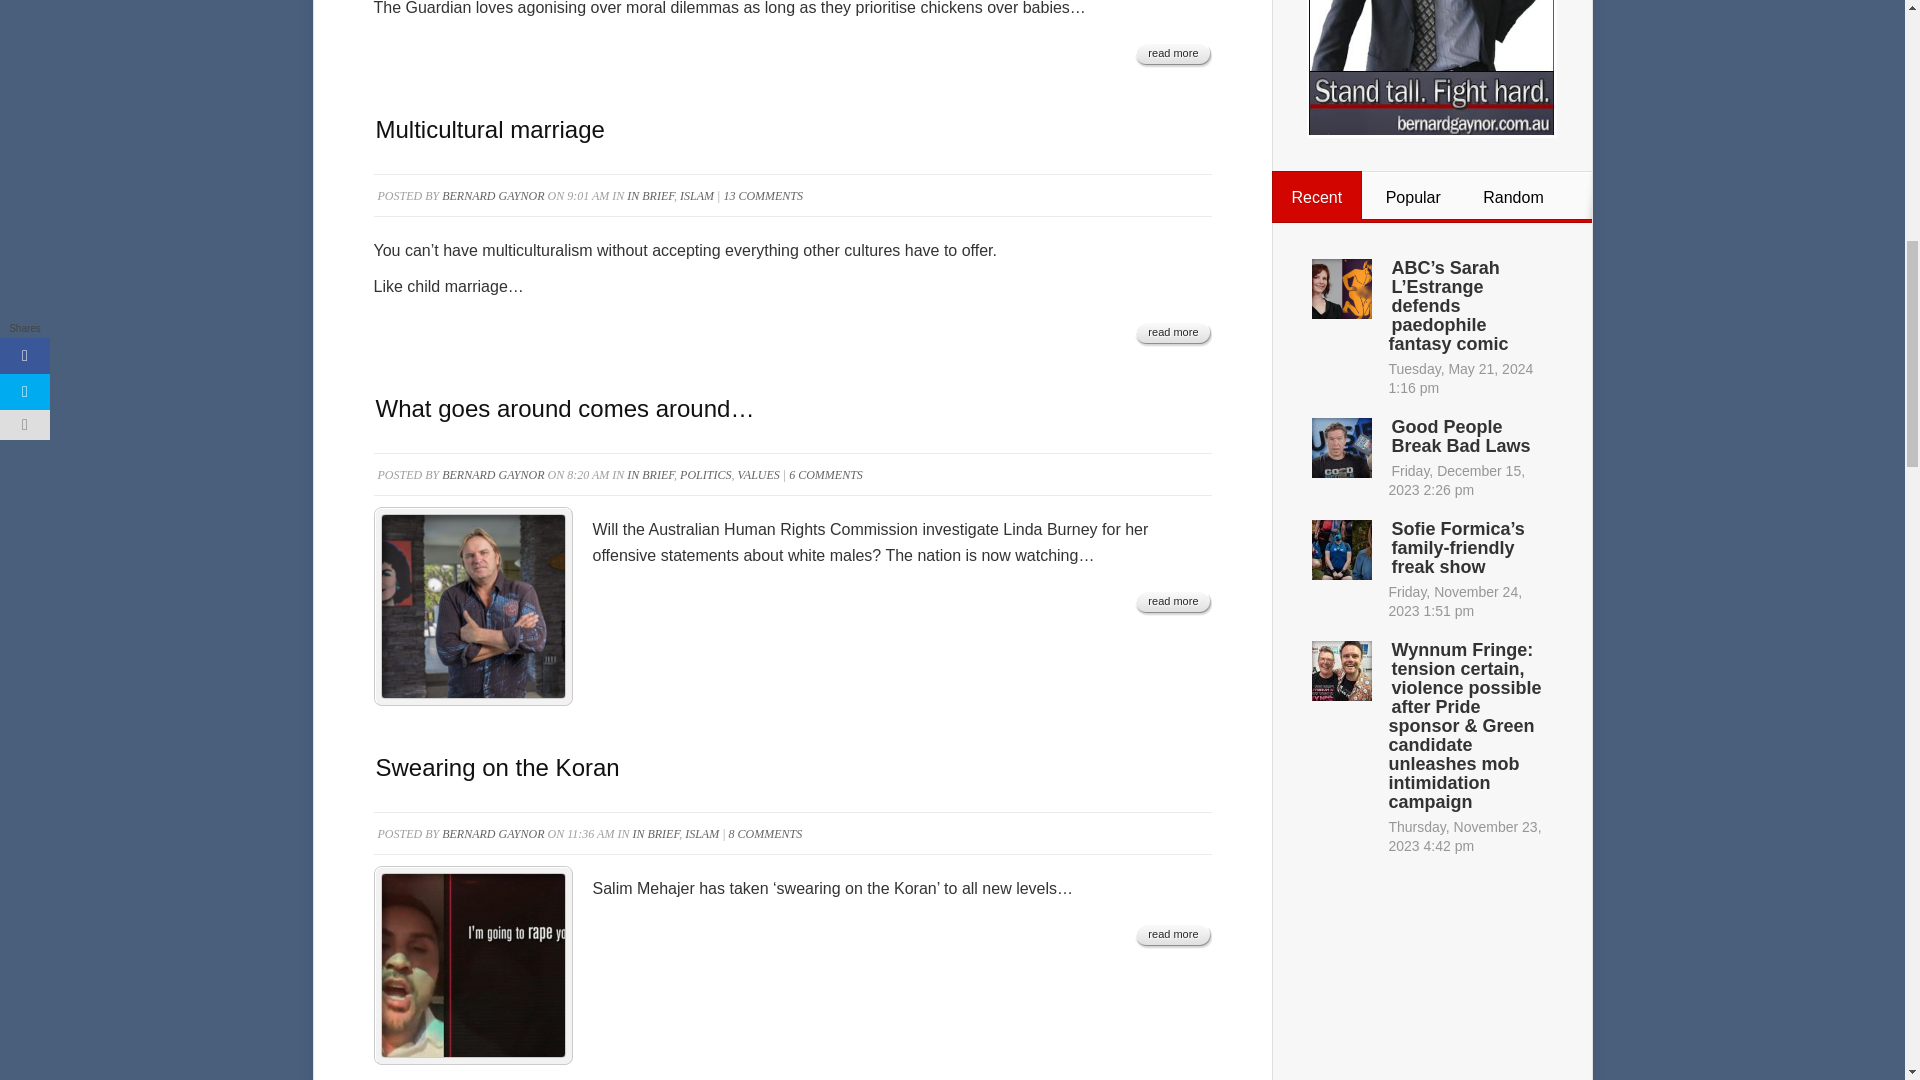 The width and height of the screenshot is (1920, 1080). What do you see at coordinates (490, 128) in the screenshot?
I see `Multicultural marriage` at bounding box center [490, 128].